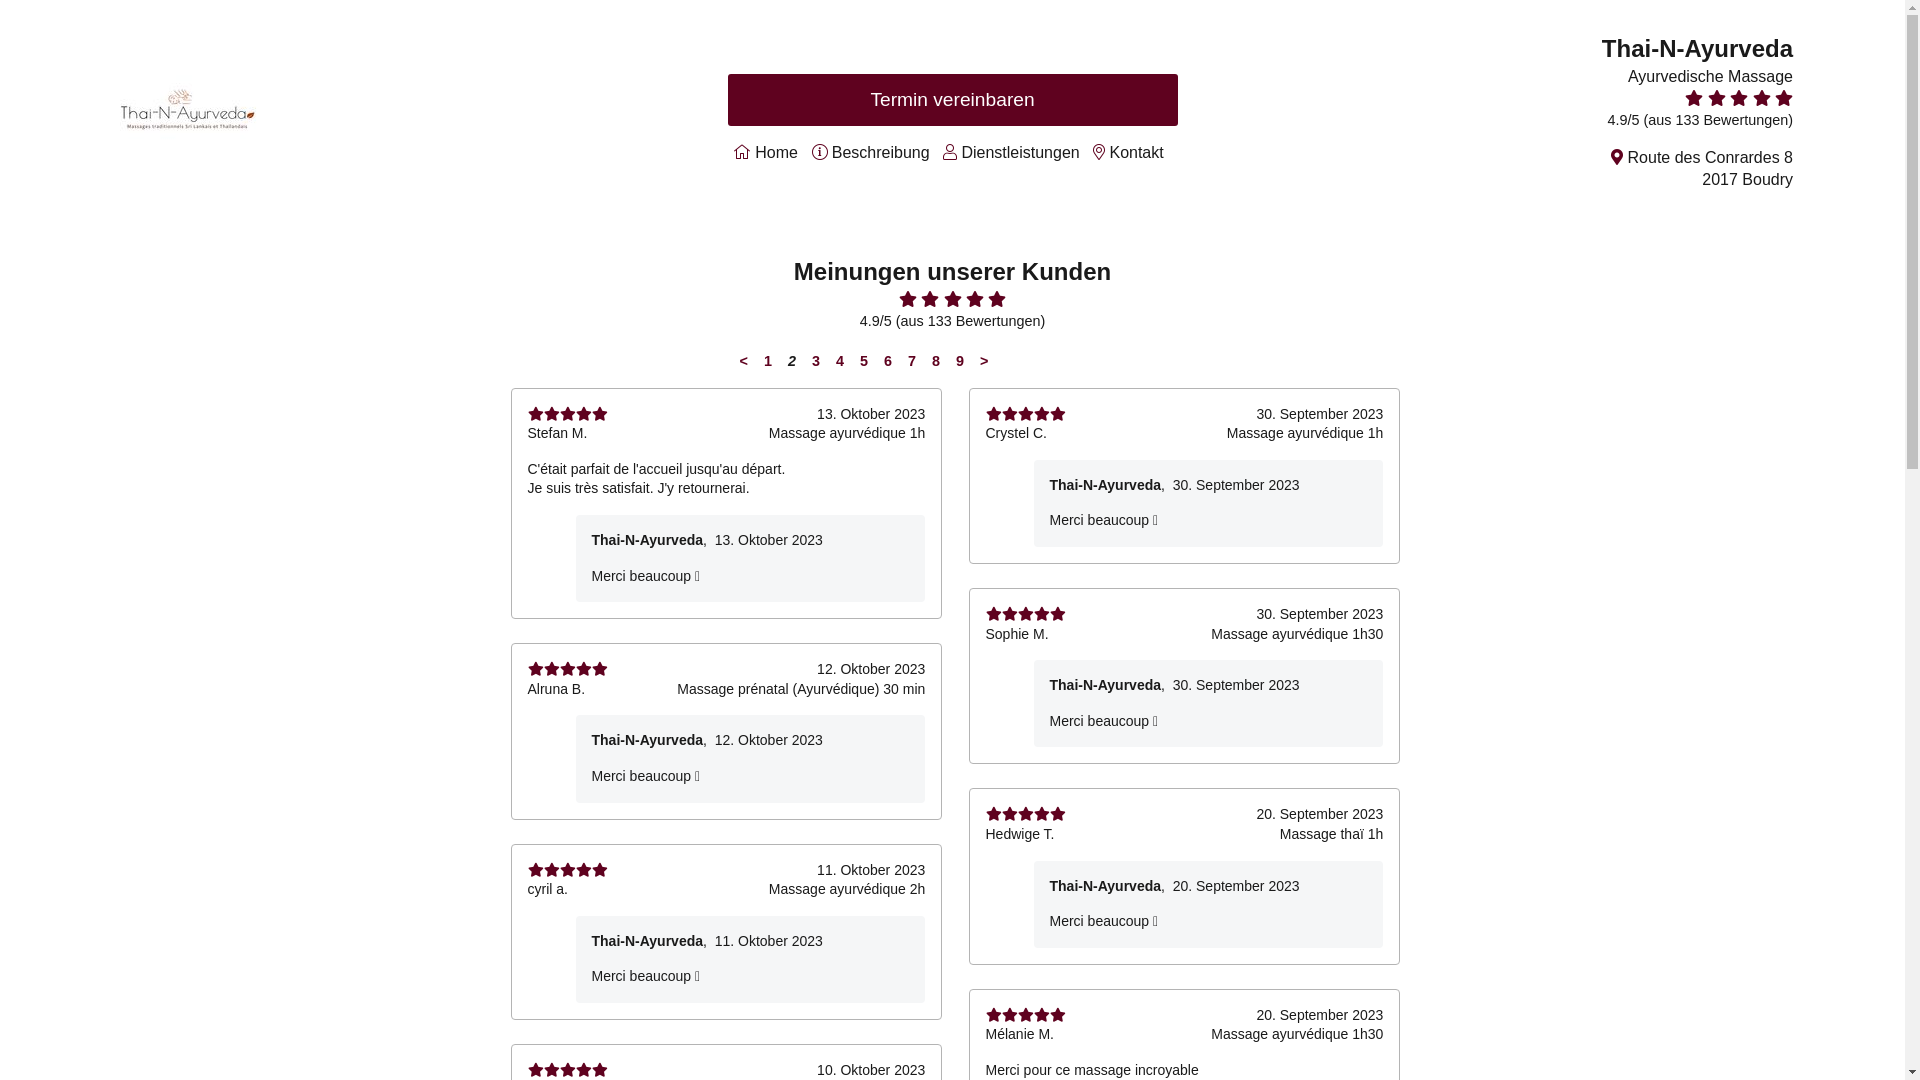  Describe the element at coordinates (1136, 152) in the screenshot. I see `Kontakt` at that location.